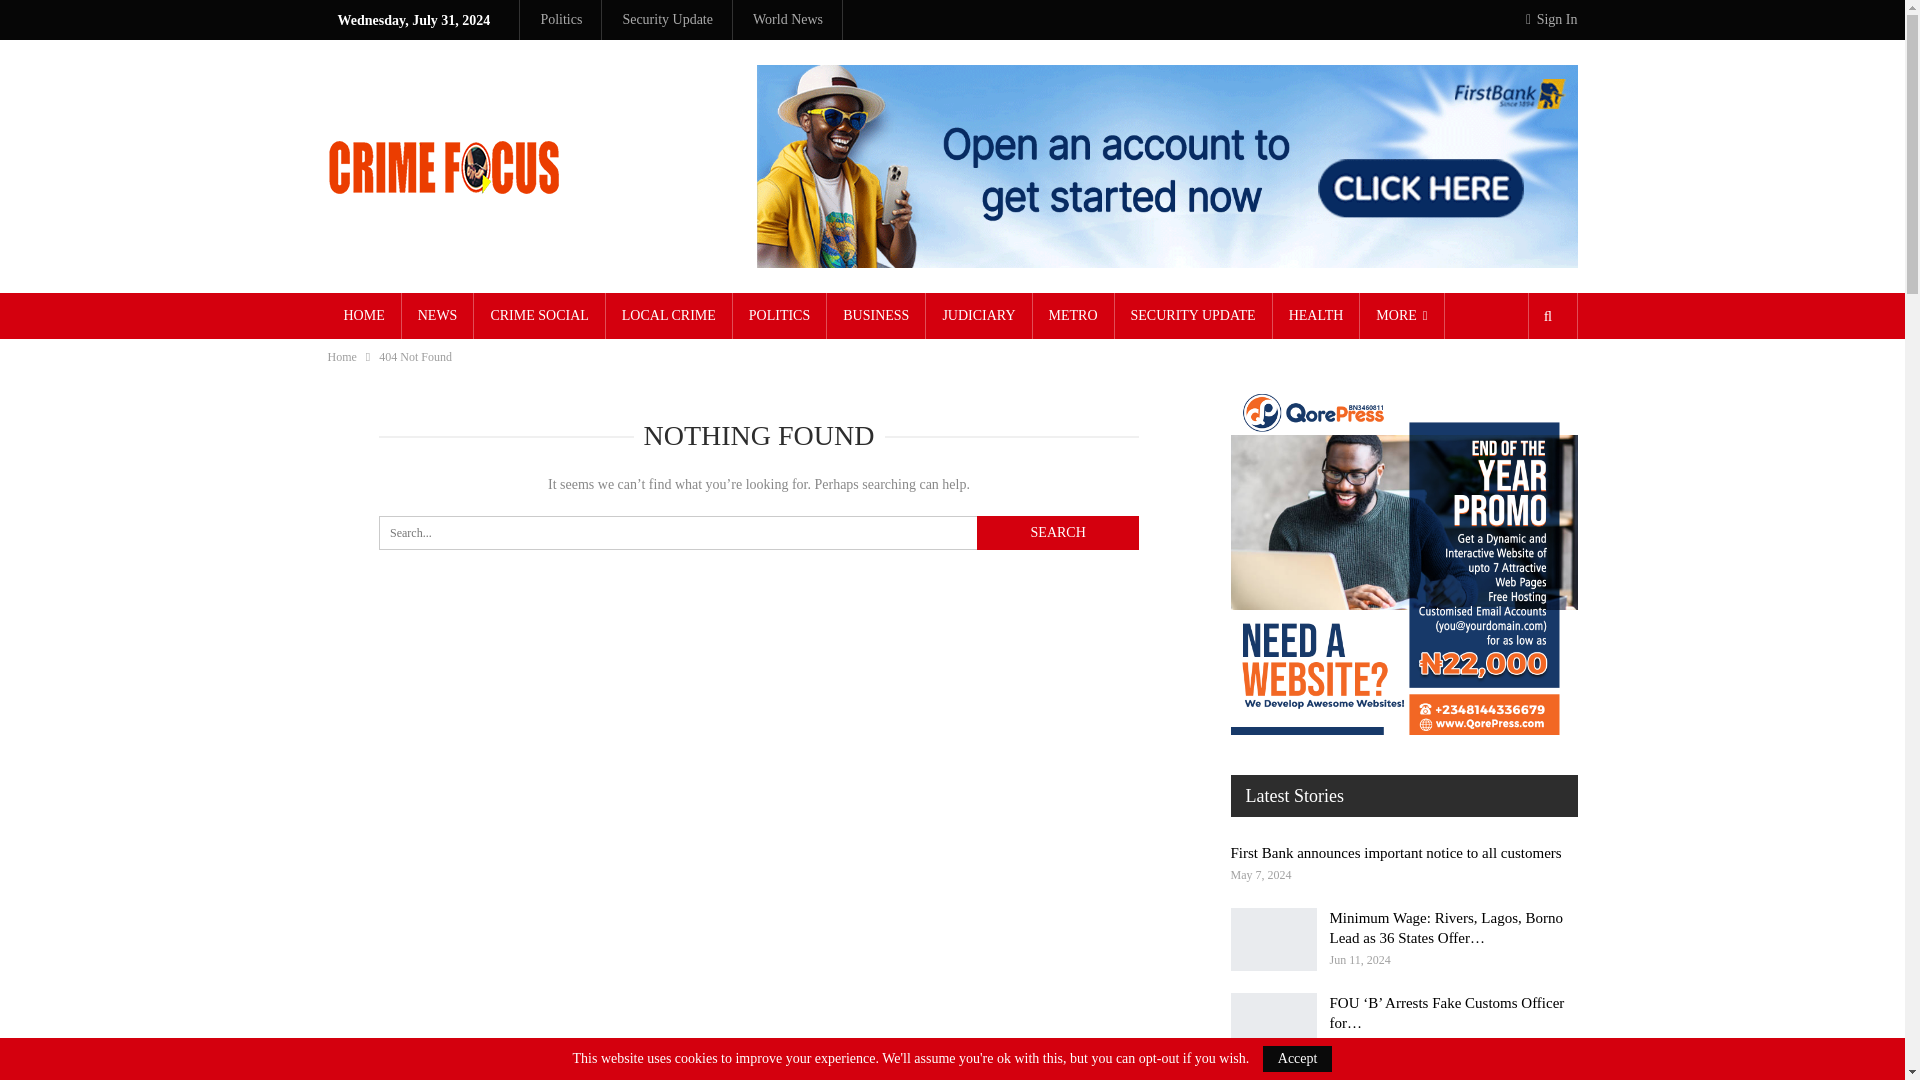  I want to click on Security Update, so click(667, 19).